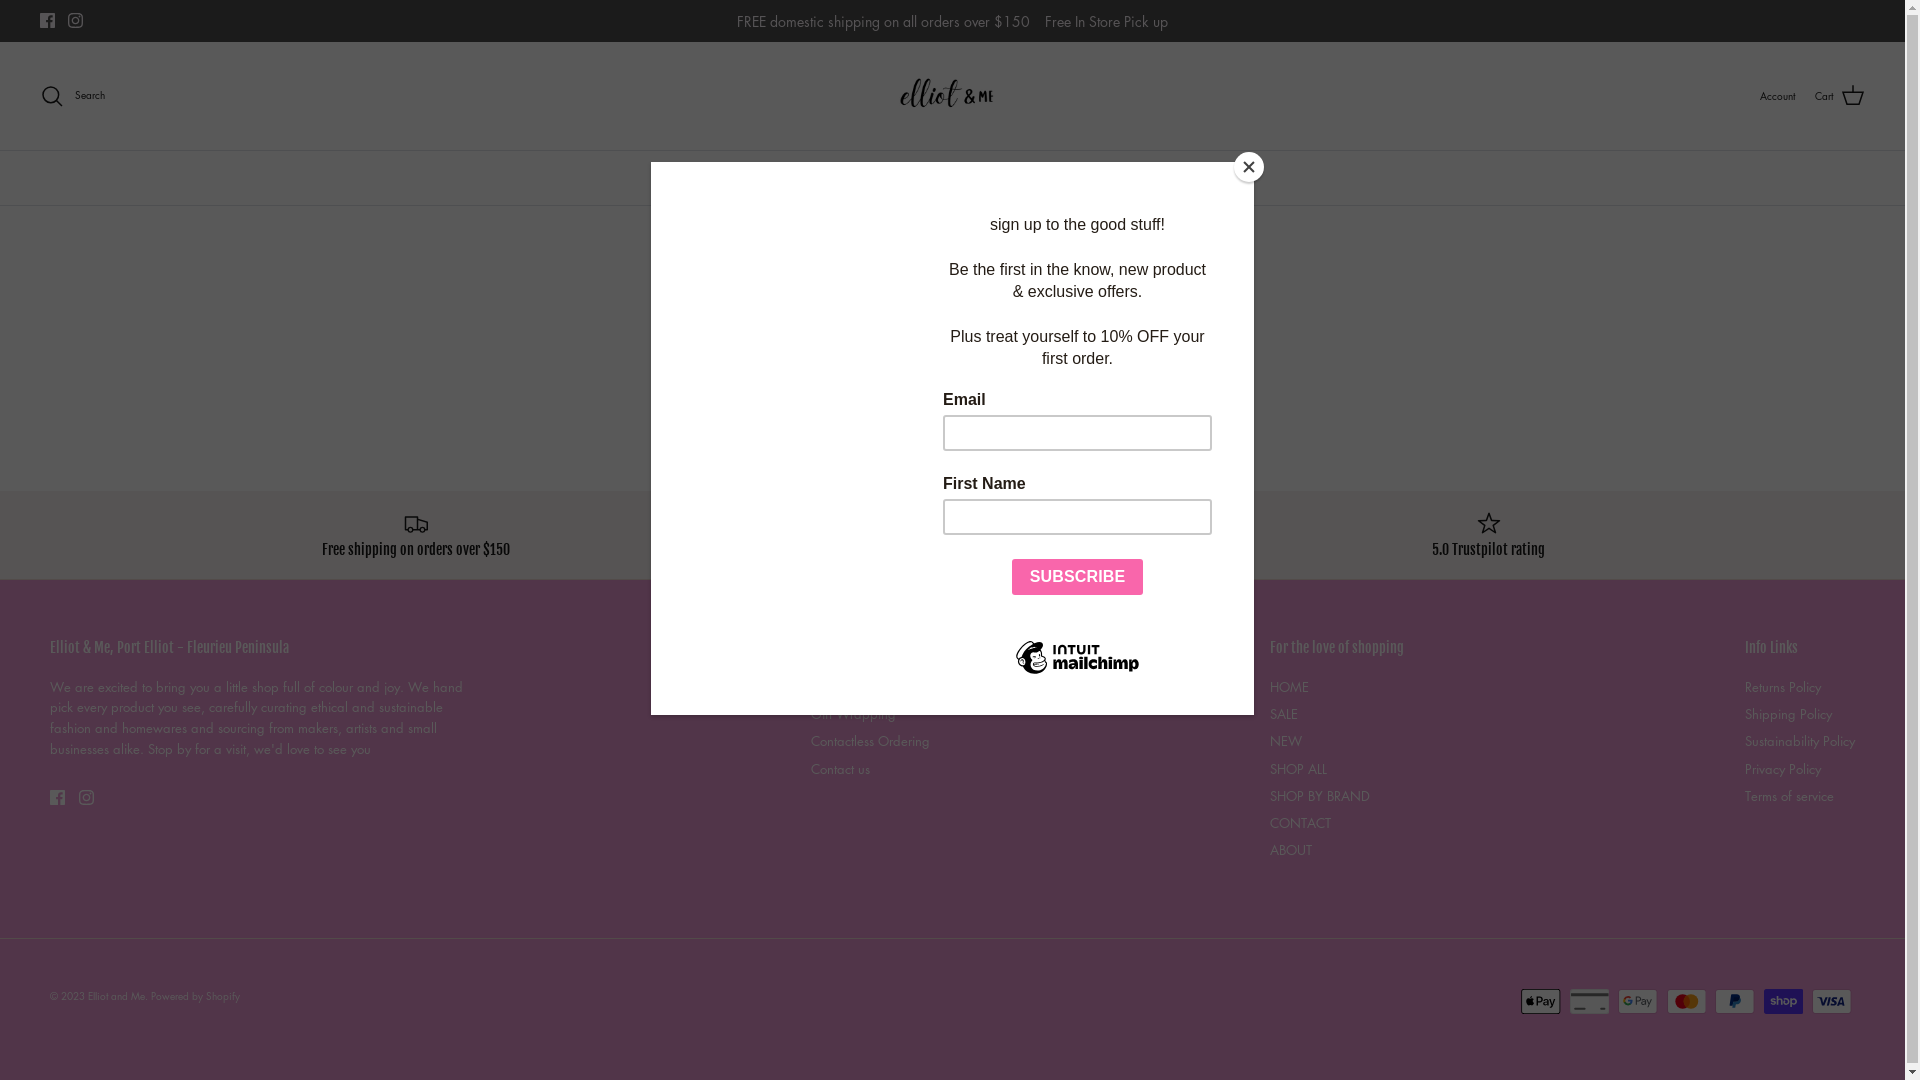  Describe the element at coordinates (1790, 796) in the screenshot. I see `Terms of service` at that location.